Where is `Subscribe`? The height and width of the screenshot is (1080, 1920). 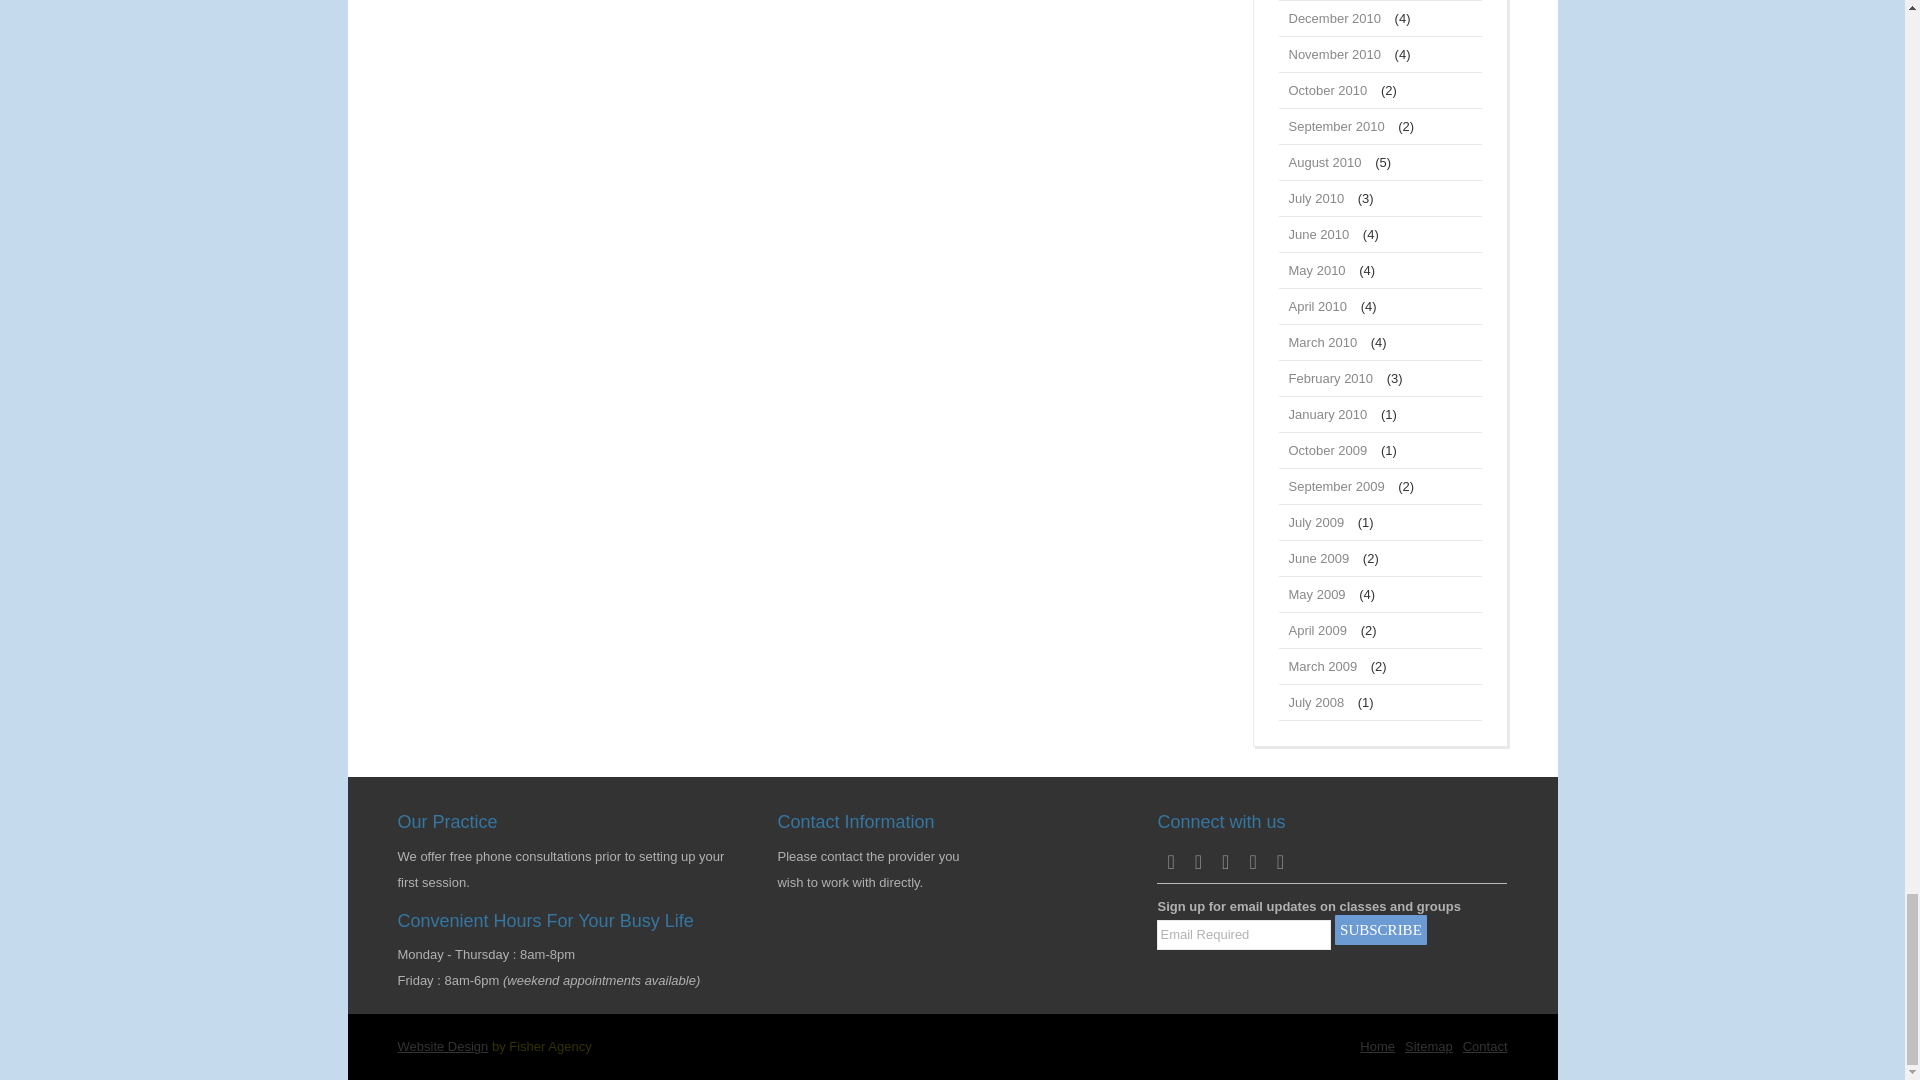 Subscribe is located at coordinates (1380, 930).